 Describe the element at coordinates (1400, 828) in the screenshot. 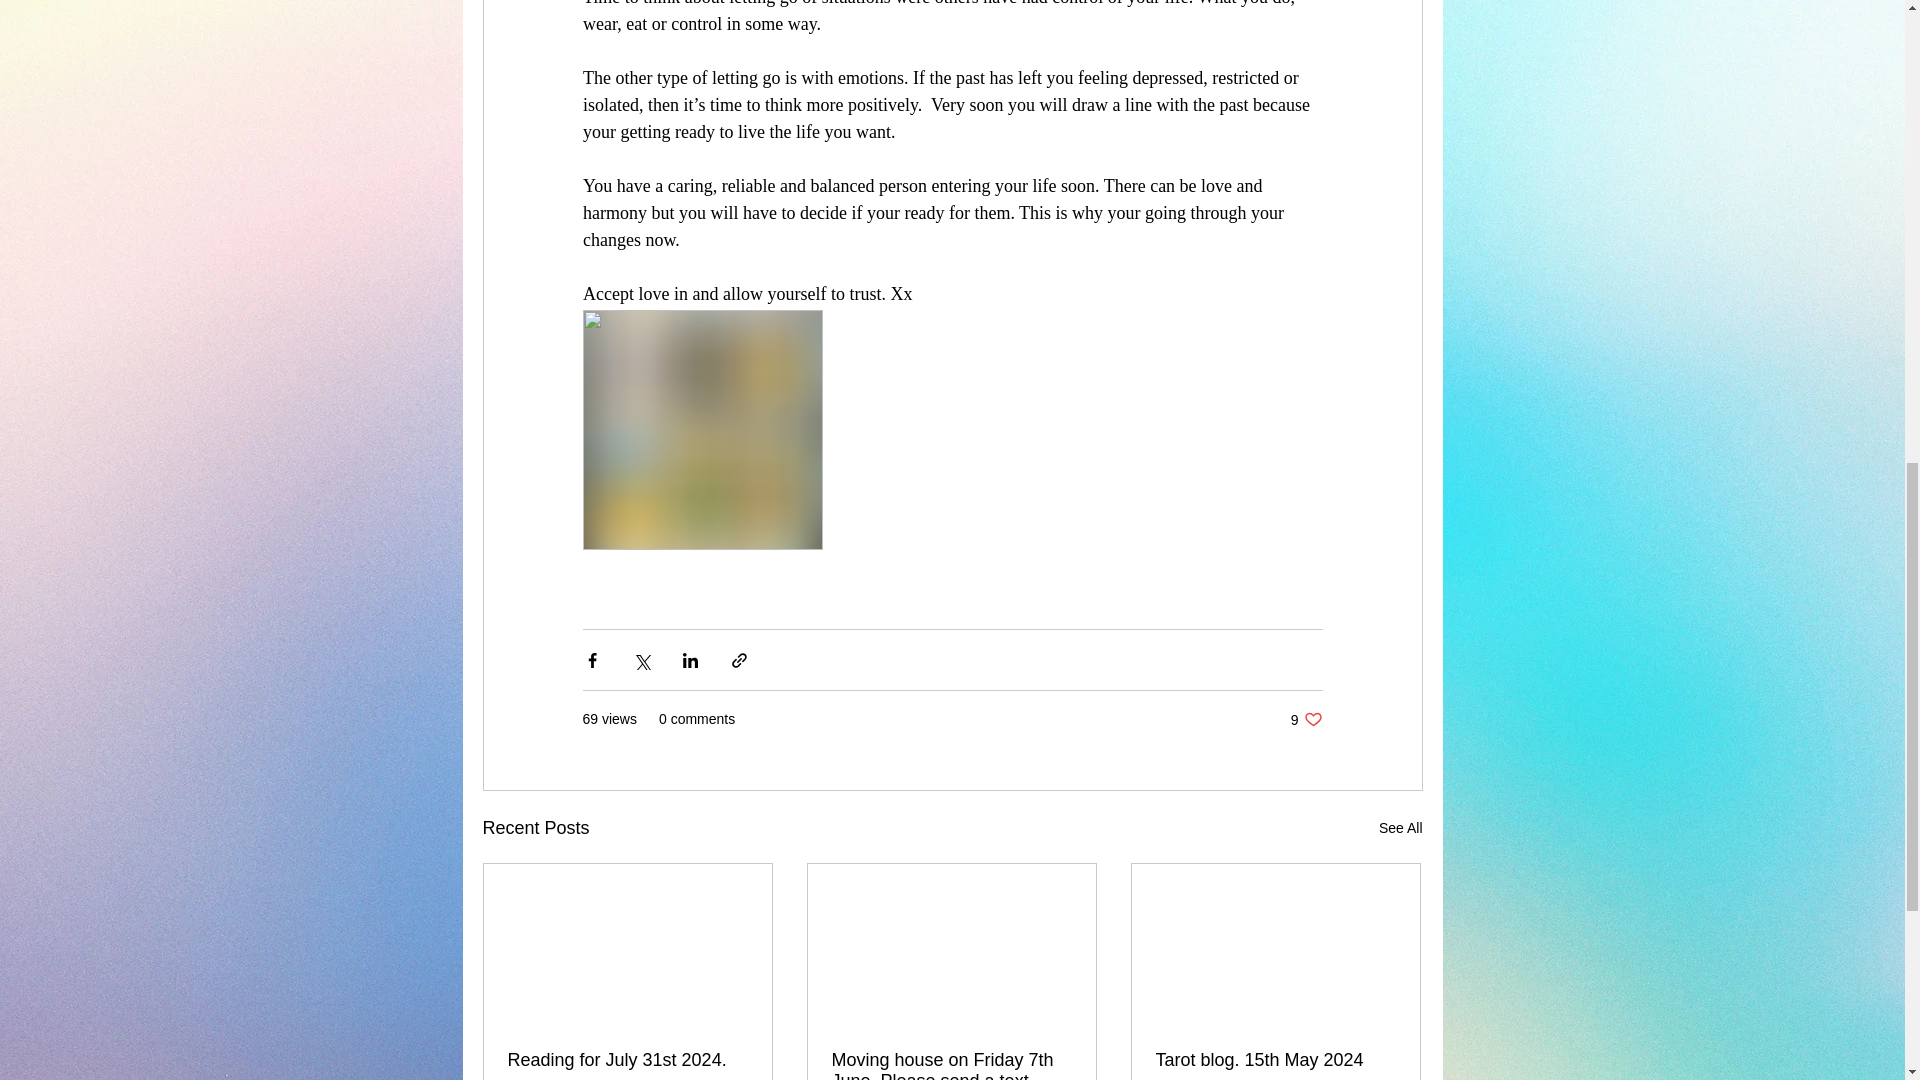

I see `Reading for July 31st 2024.` at that location.